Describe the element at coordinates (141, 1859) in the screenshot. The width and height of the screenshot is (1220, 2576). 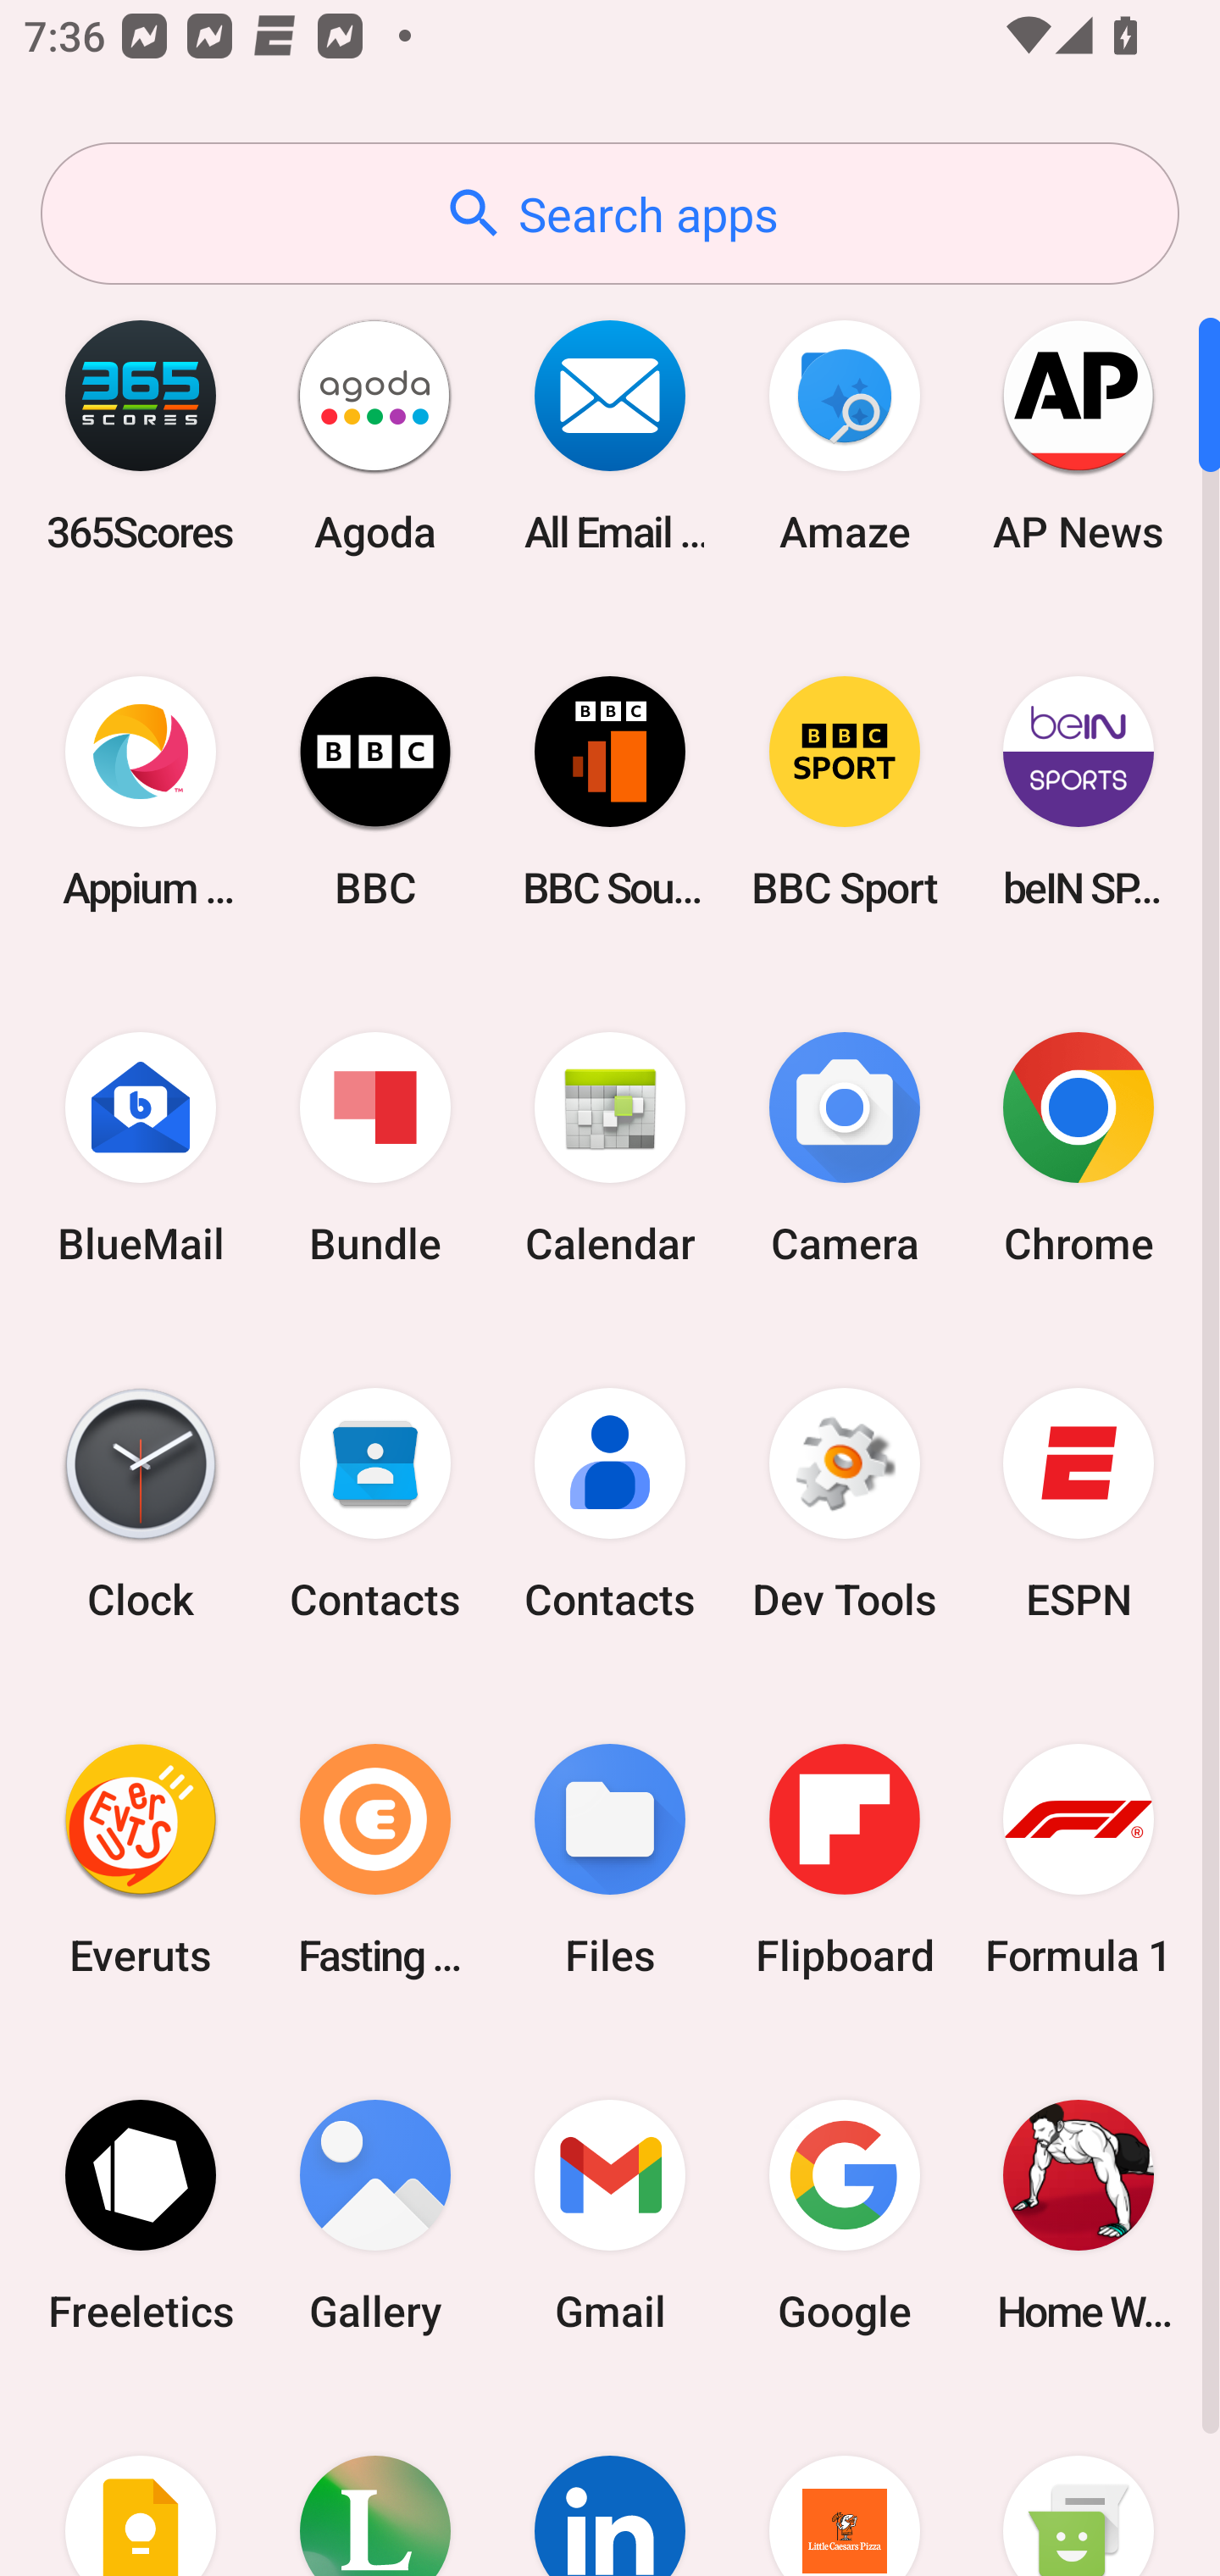
I see `Everuts` at that location.